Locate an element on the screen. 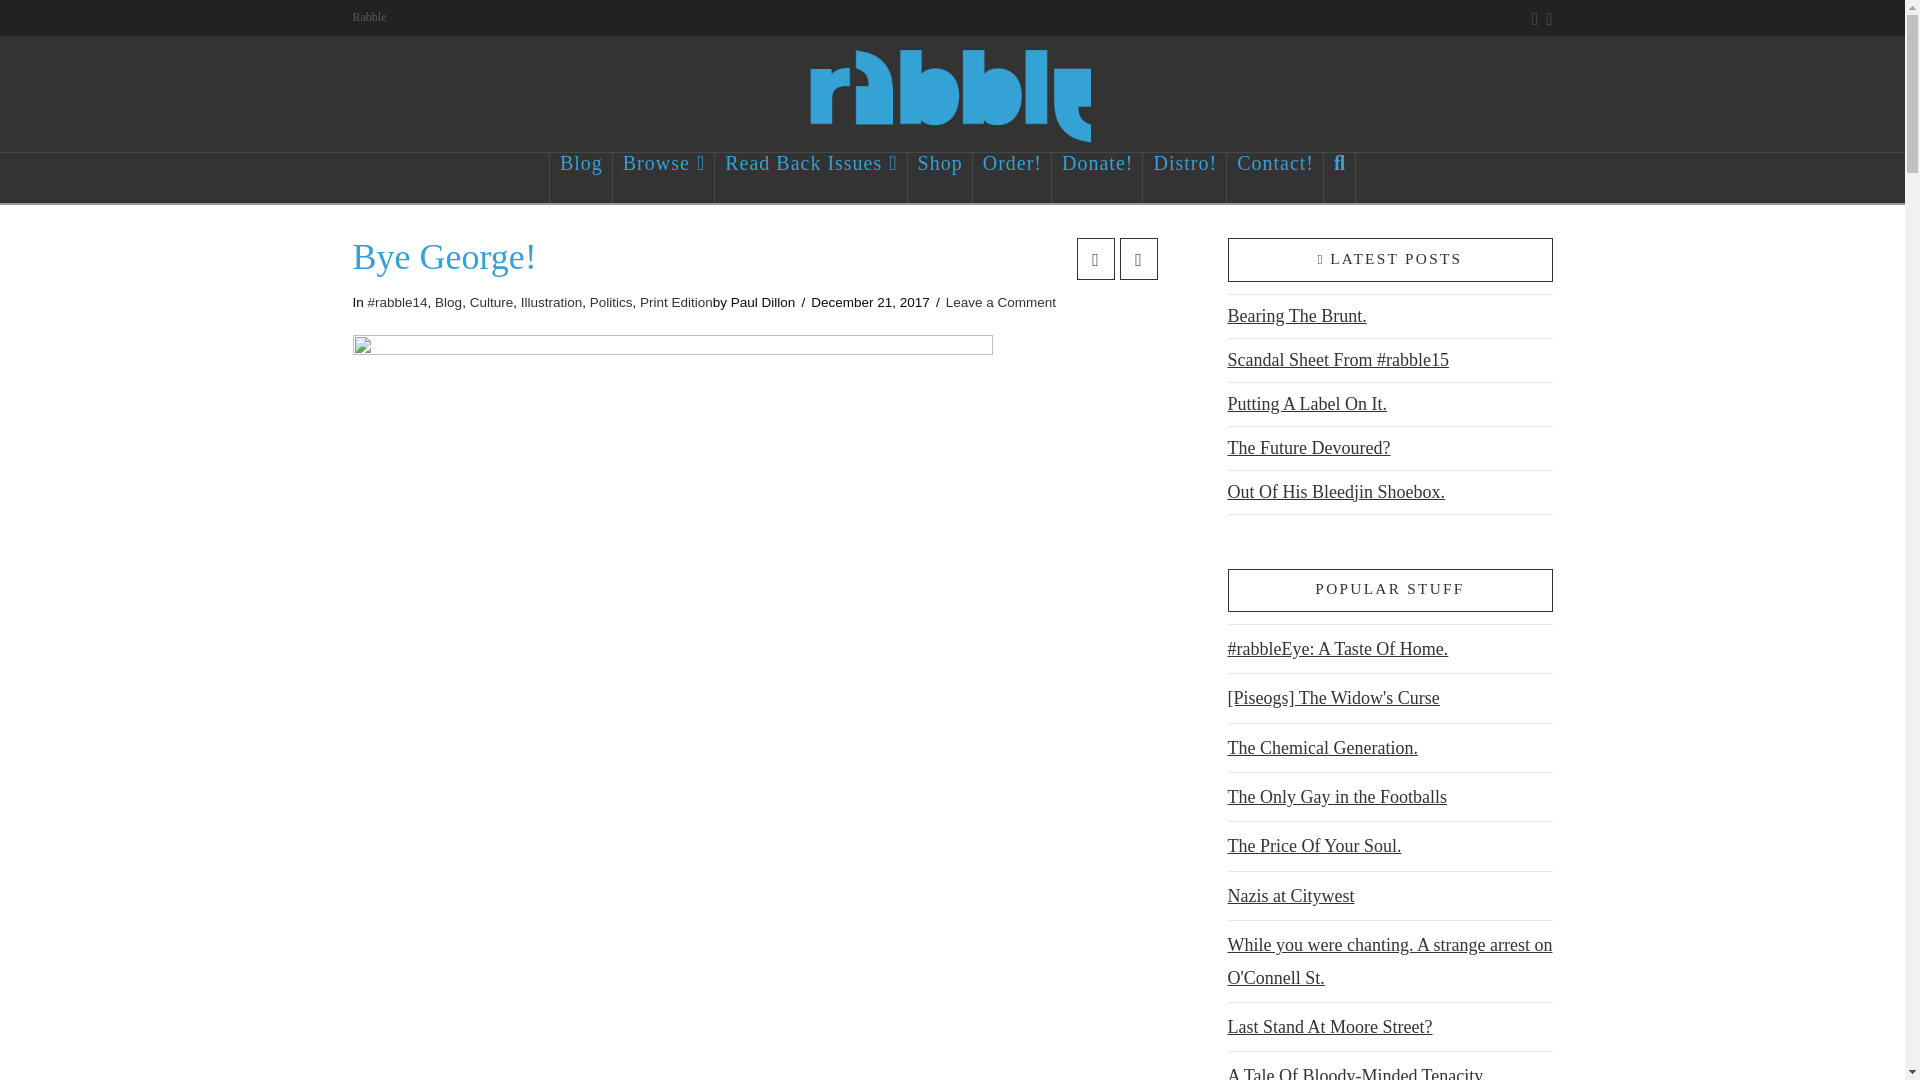  Order! is located at coordinates (1012, 178).